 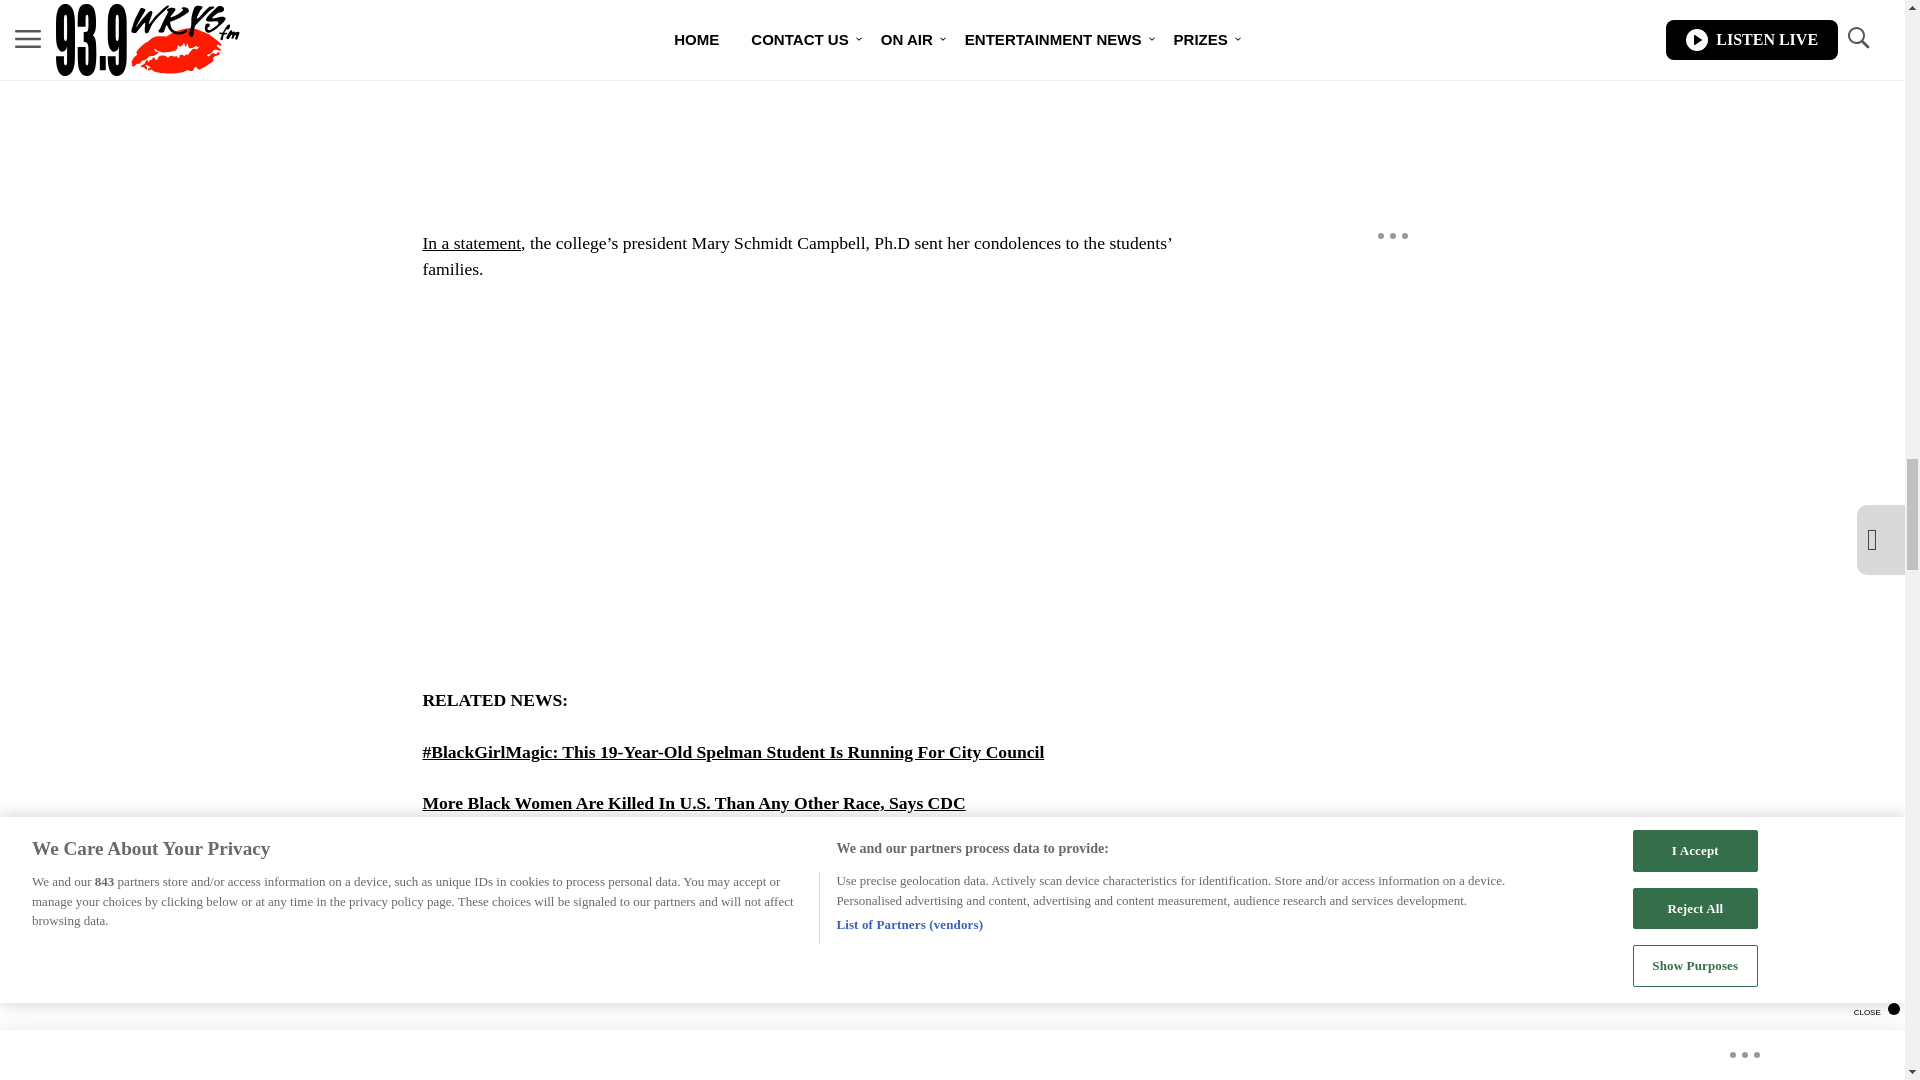 I want to click on Vuukle Sharebar Widget, so click(x=772, y=1019).